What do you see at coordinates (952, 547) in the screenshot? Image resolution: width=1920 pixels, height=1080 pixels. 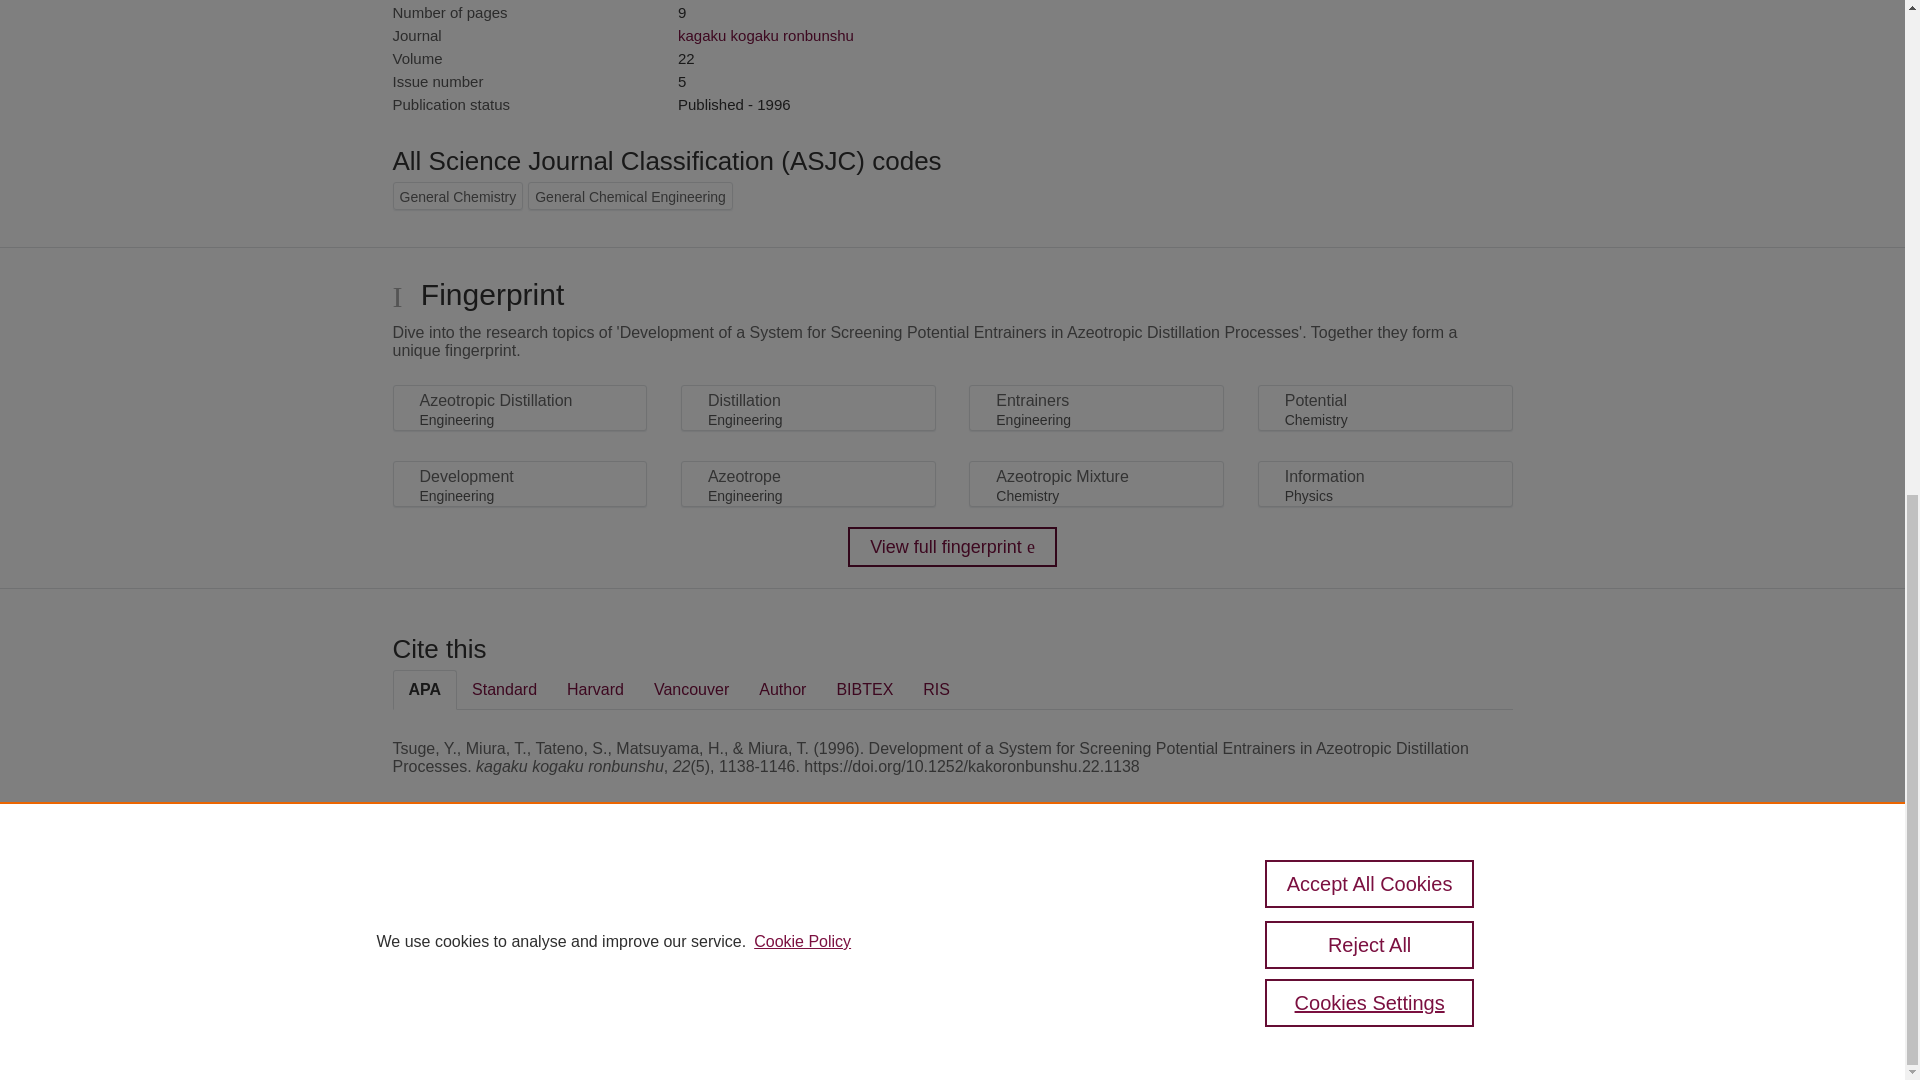 I see `View full fingerprint` at bounding box center [952, 547].